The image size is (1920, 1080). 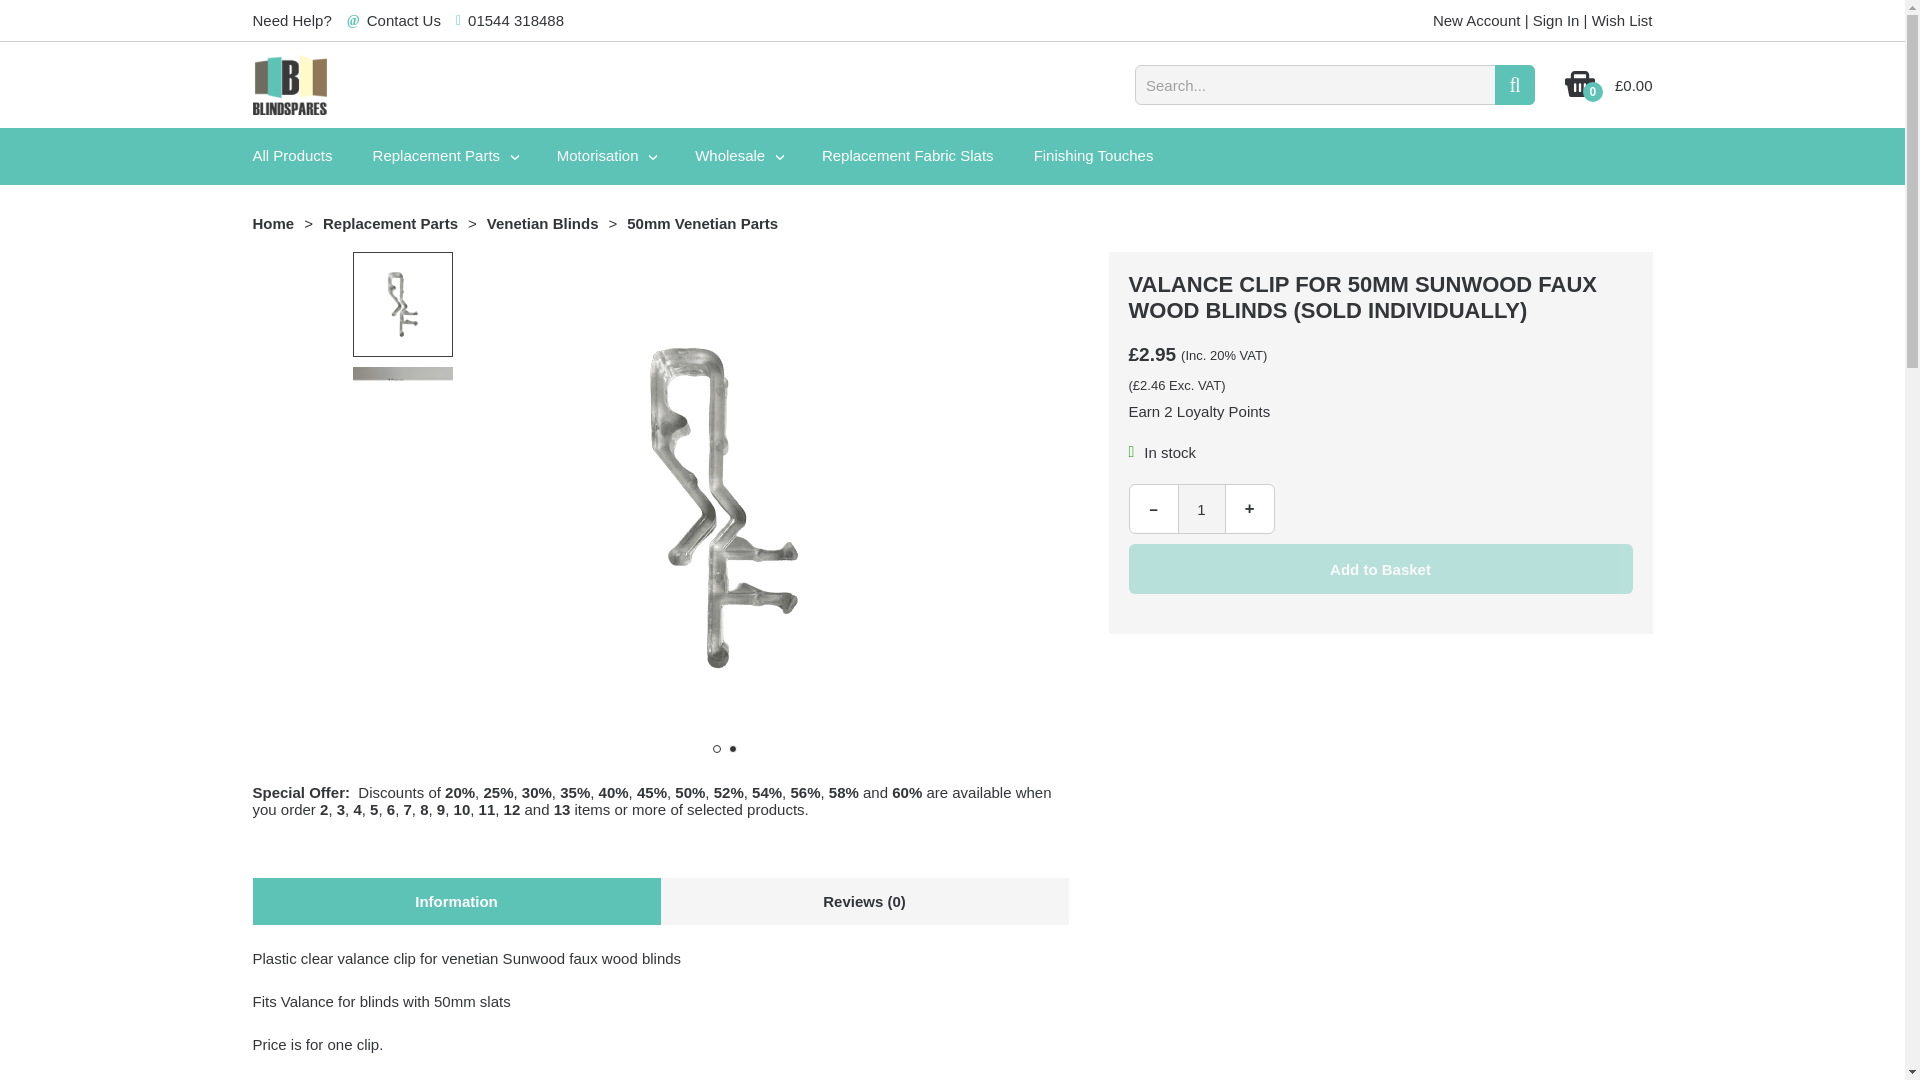 I want to click on Sign In, so click(x=1556, y=20).